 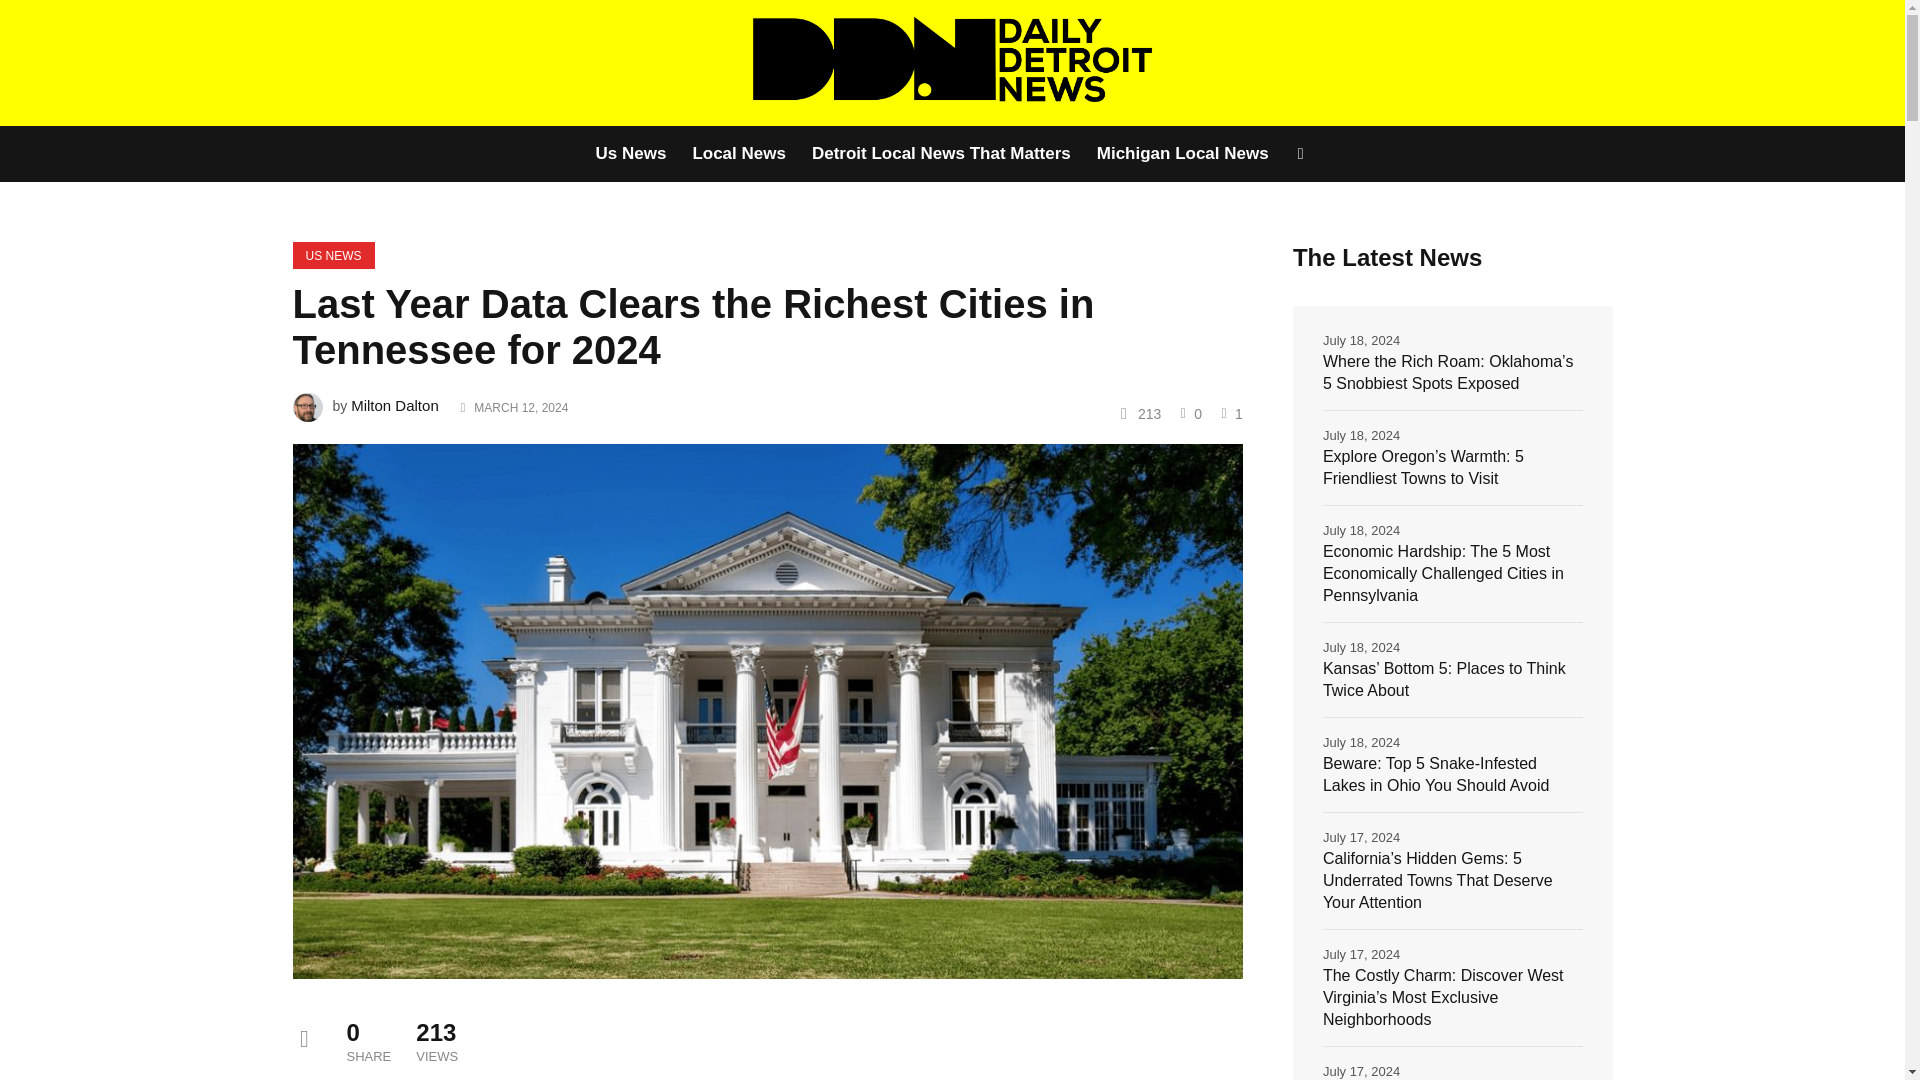 I want to click on 1, so click(x=1230, y=413).